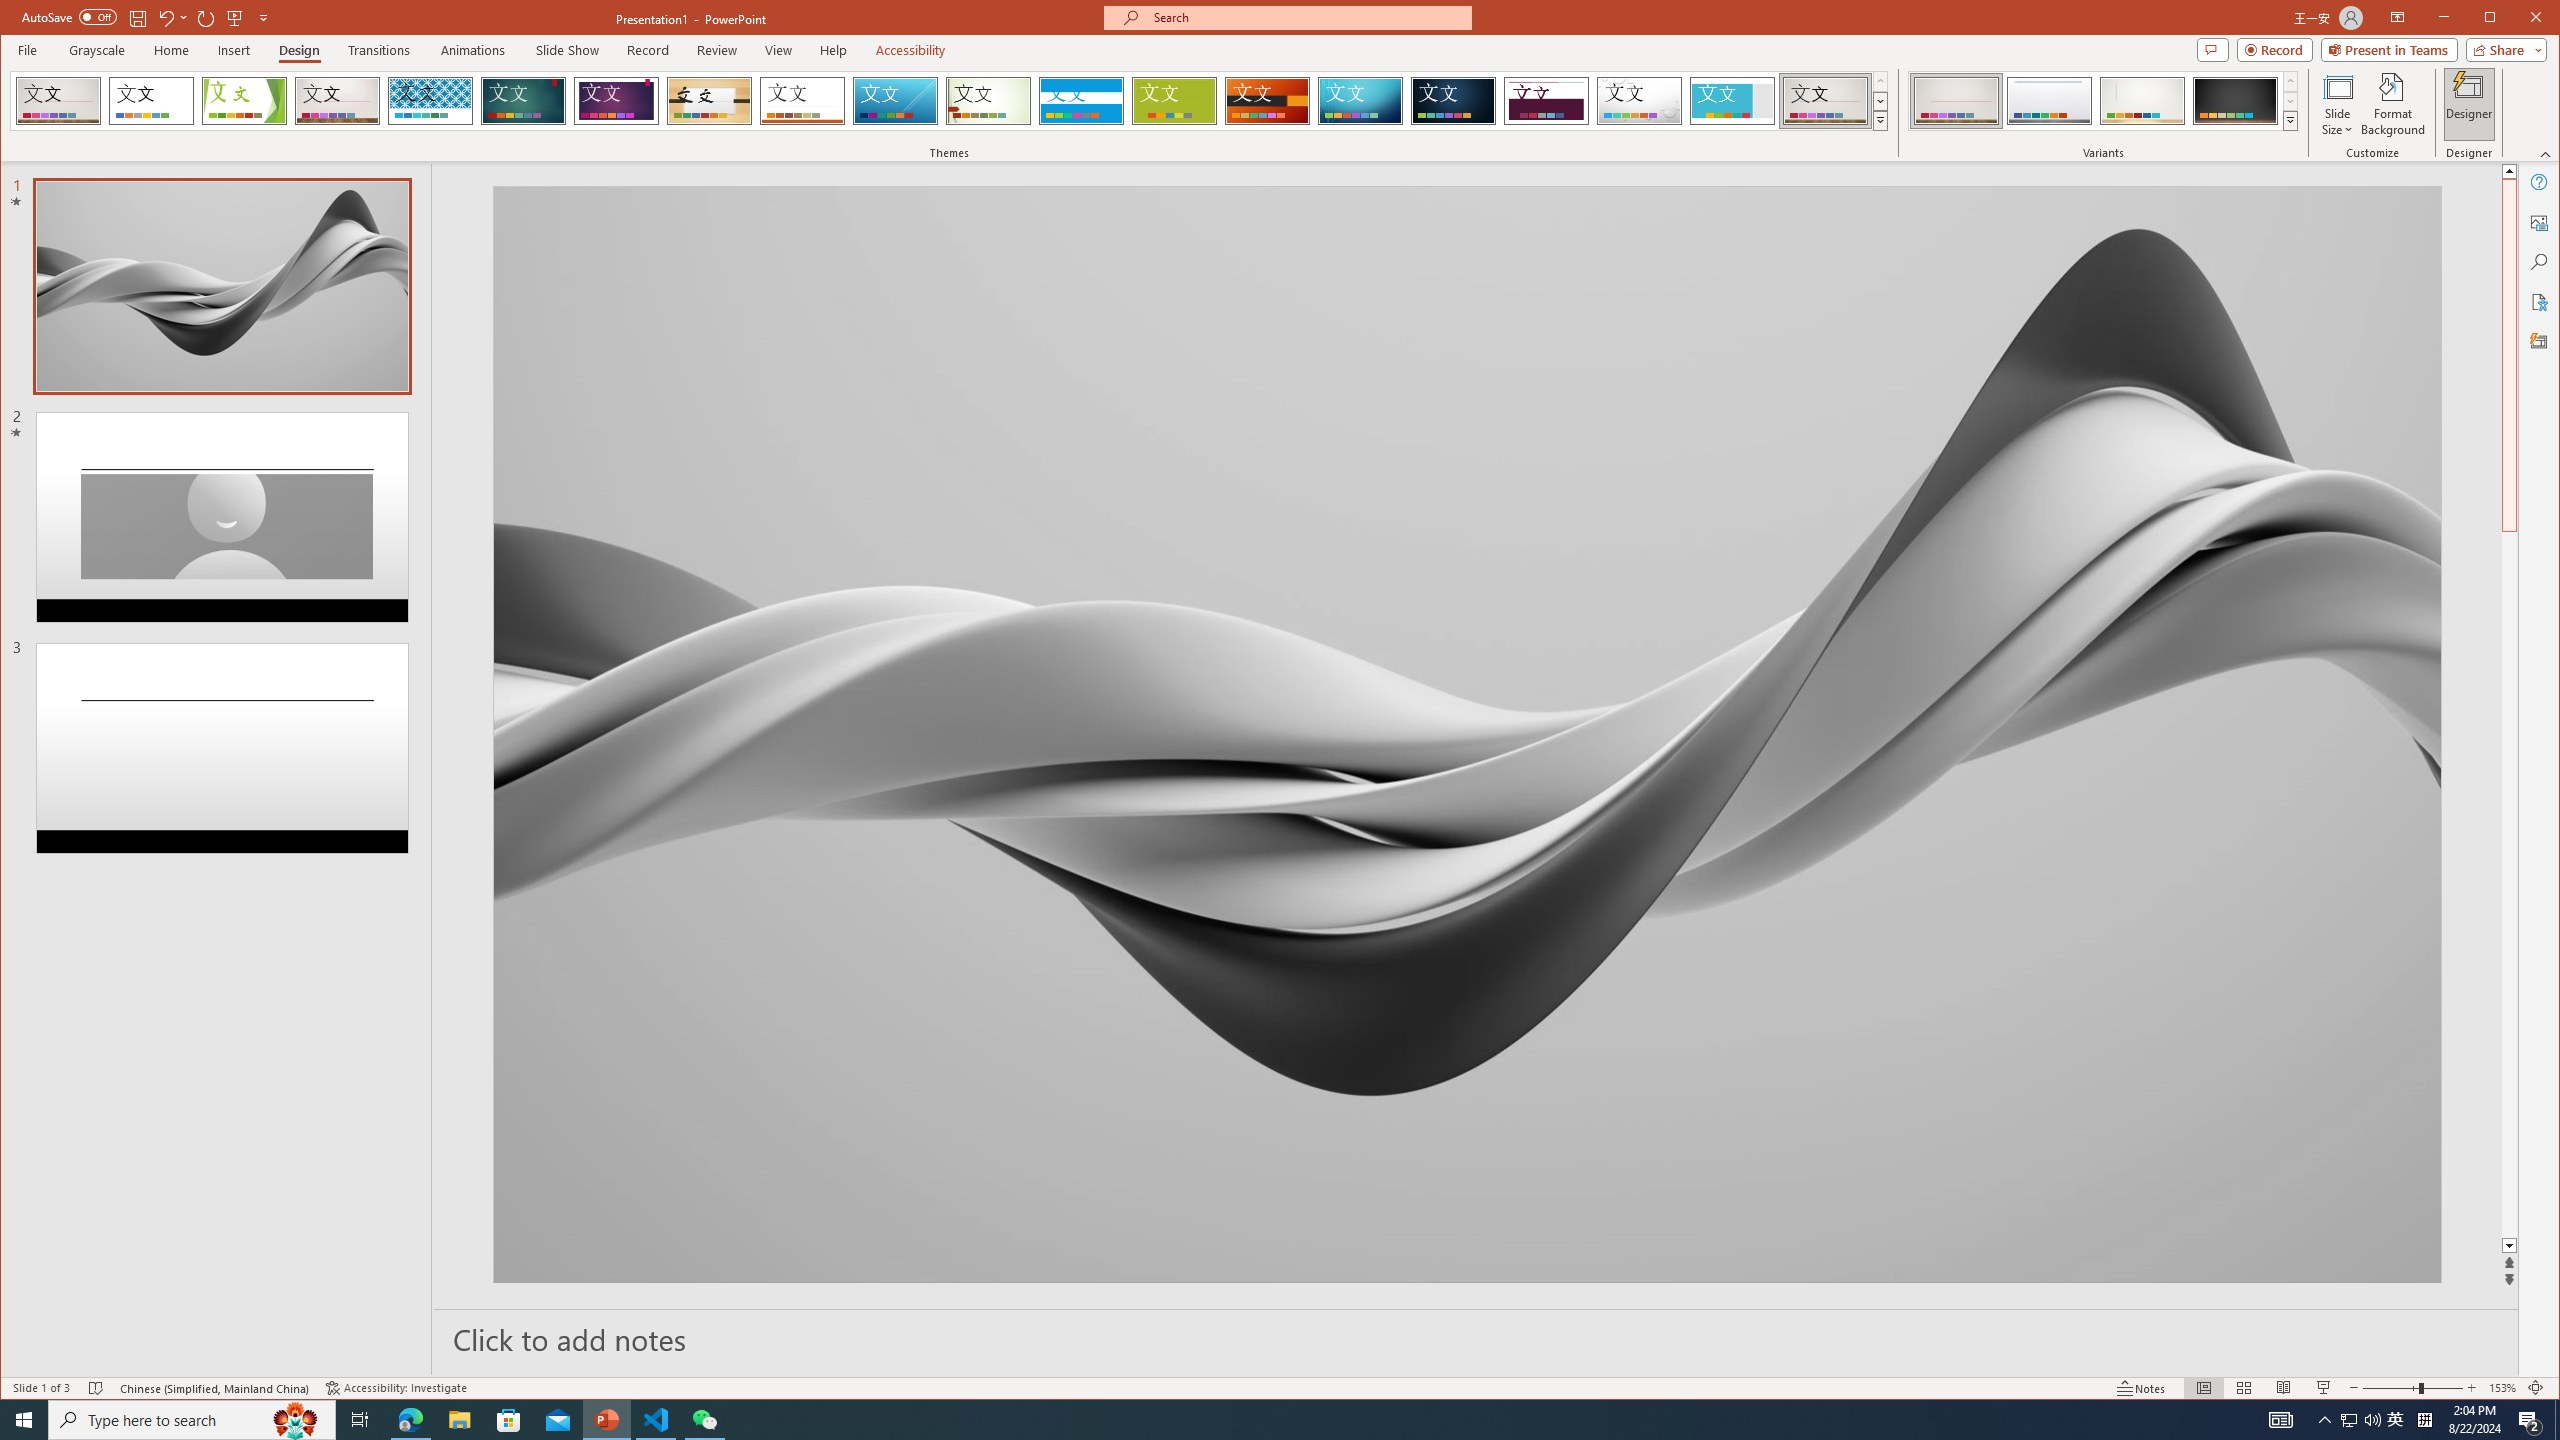 Image resolution: width=2560 pixels, height=1440 pixels. What do you see at coordinates (2336, 104) in the screenshot?
I see `Slide Size` at bounding box center [2336, 104].